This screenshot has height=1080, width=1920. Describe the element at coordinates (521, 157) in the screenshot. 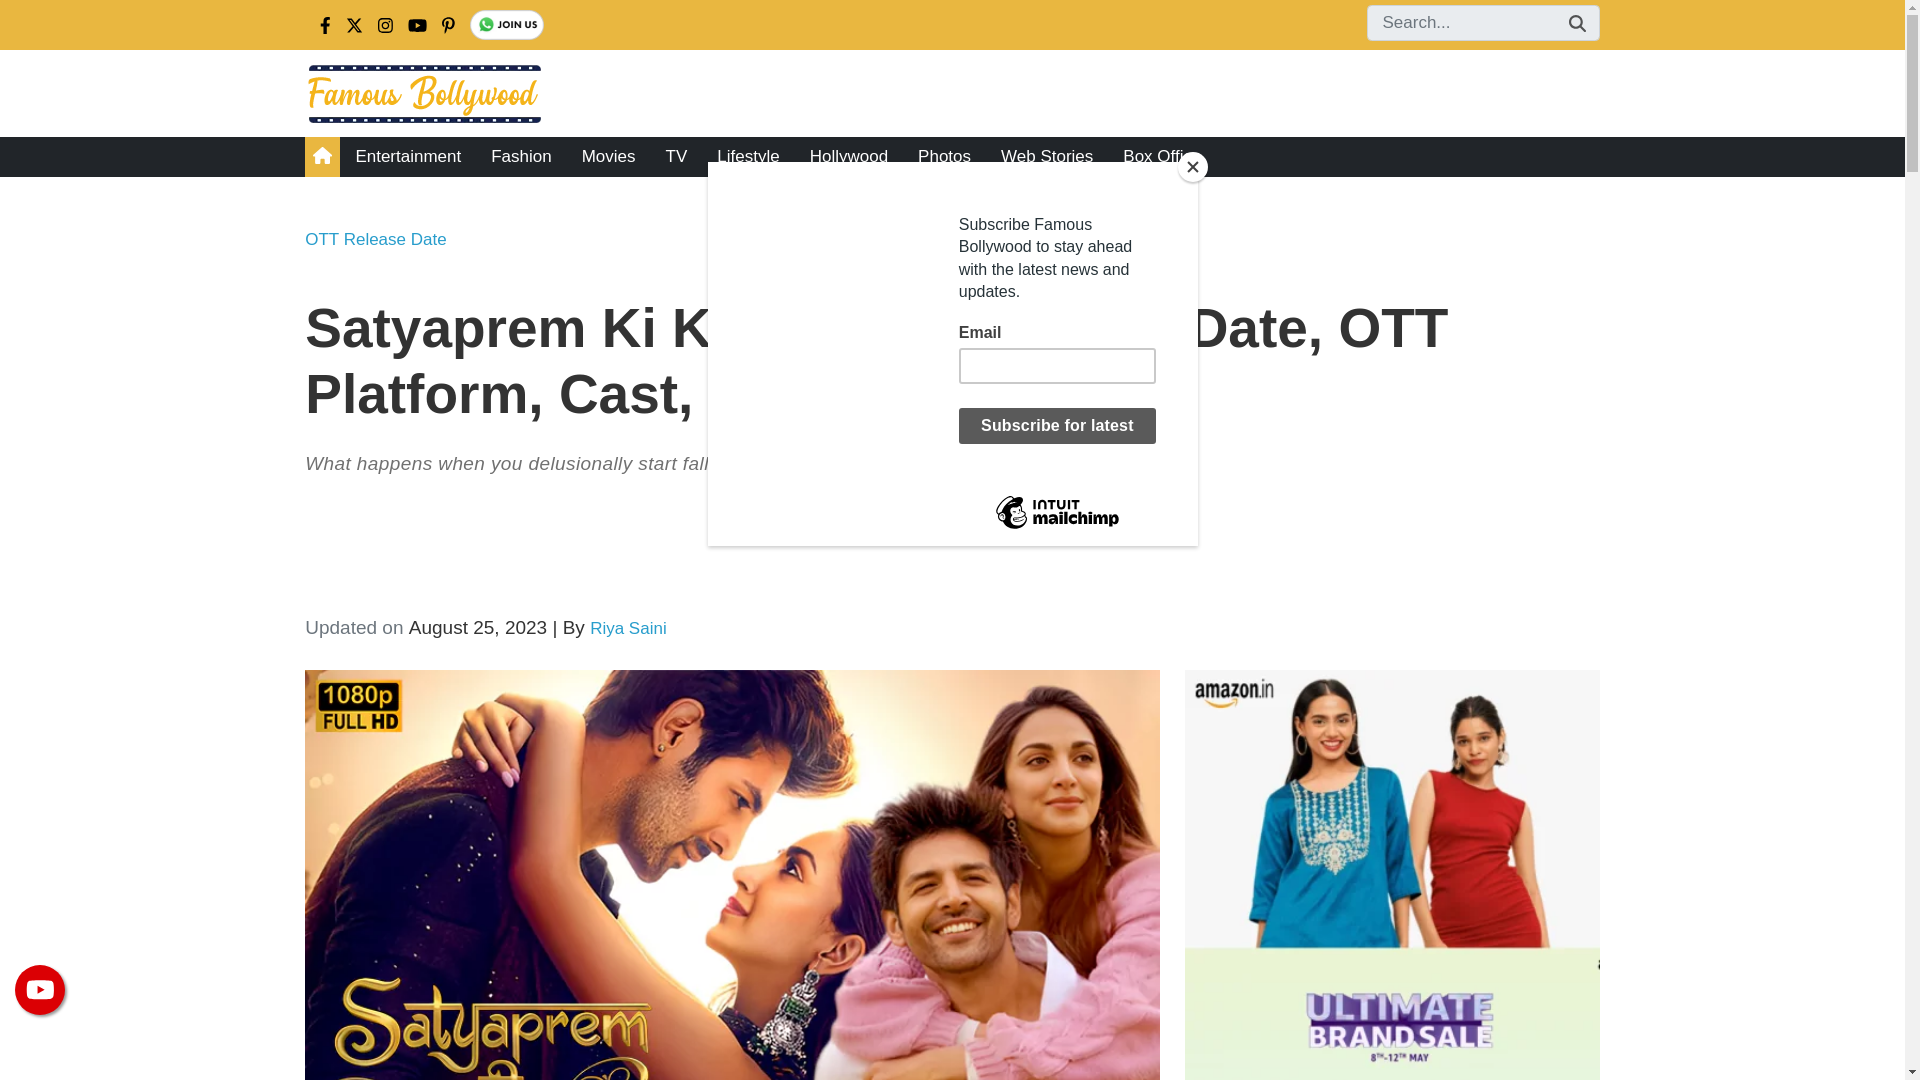

I see `Fashion` at that location.